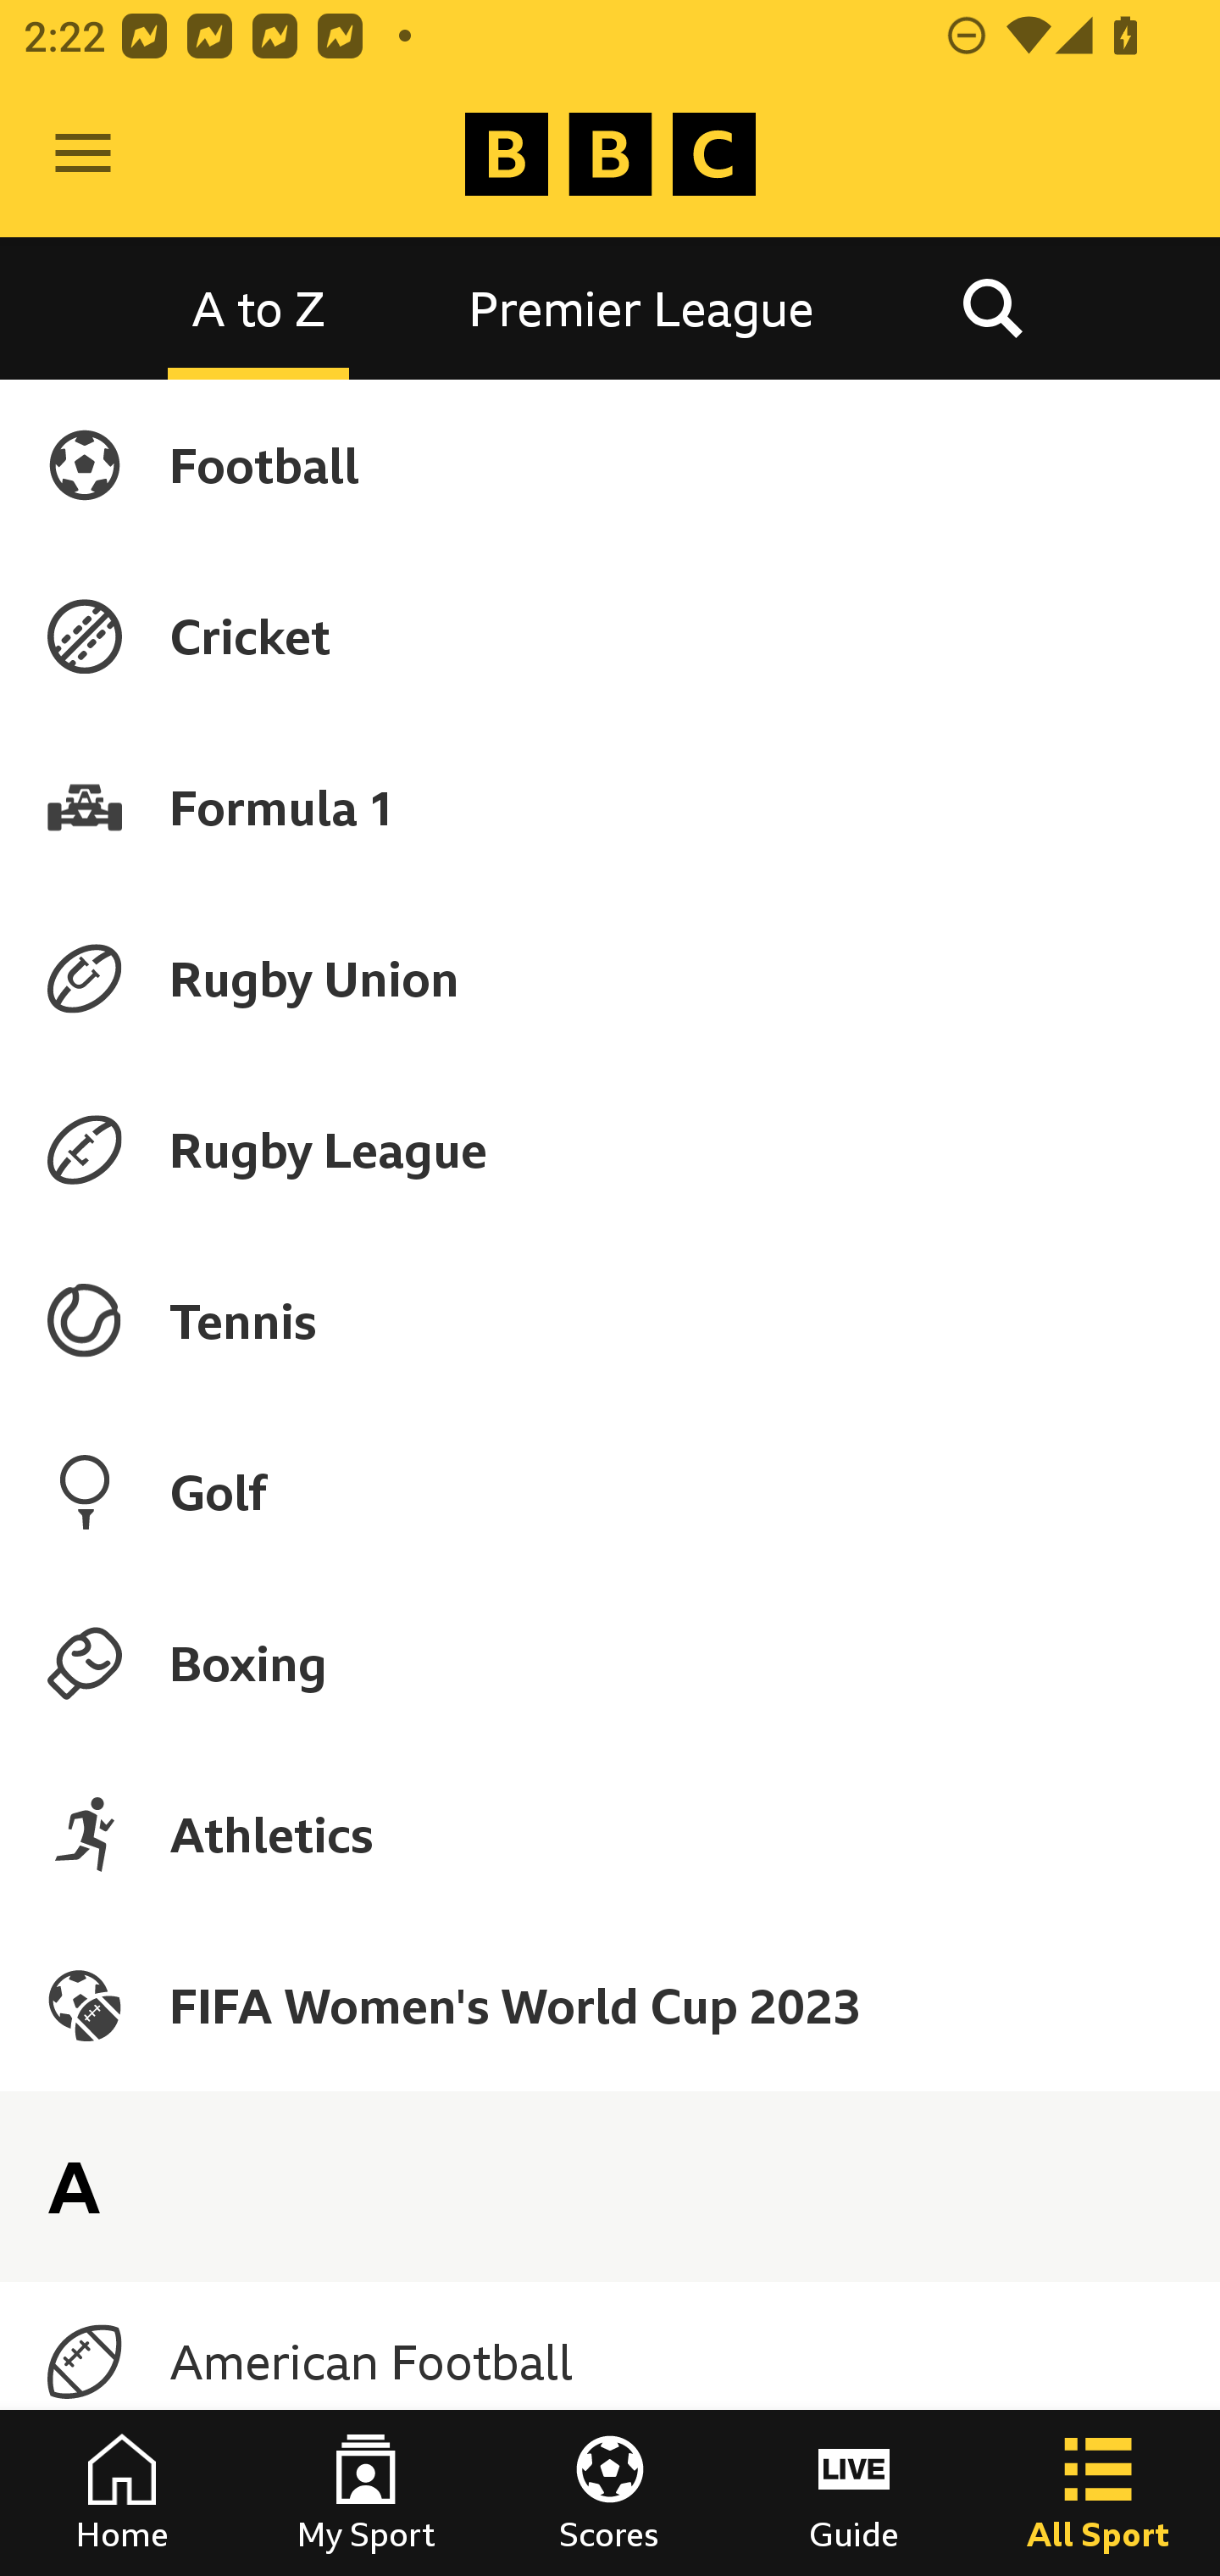 Image resolution: width=1220 pixels, height=2576 pixels. What do you see at coordinates (366, 2493) in the screenshot?
I see `My Sport` at bounding box center [366, 2493].